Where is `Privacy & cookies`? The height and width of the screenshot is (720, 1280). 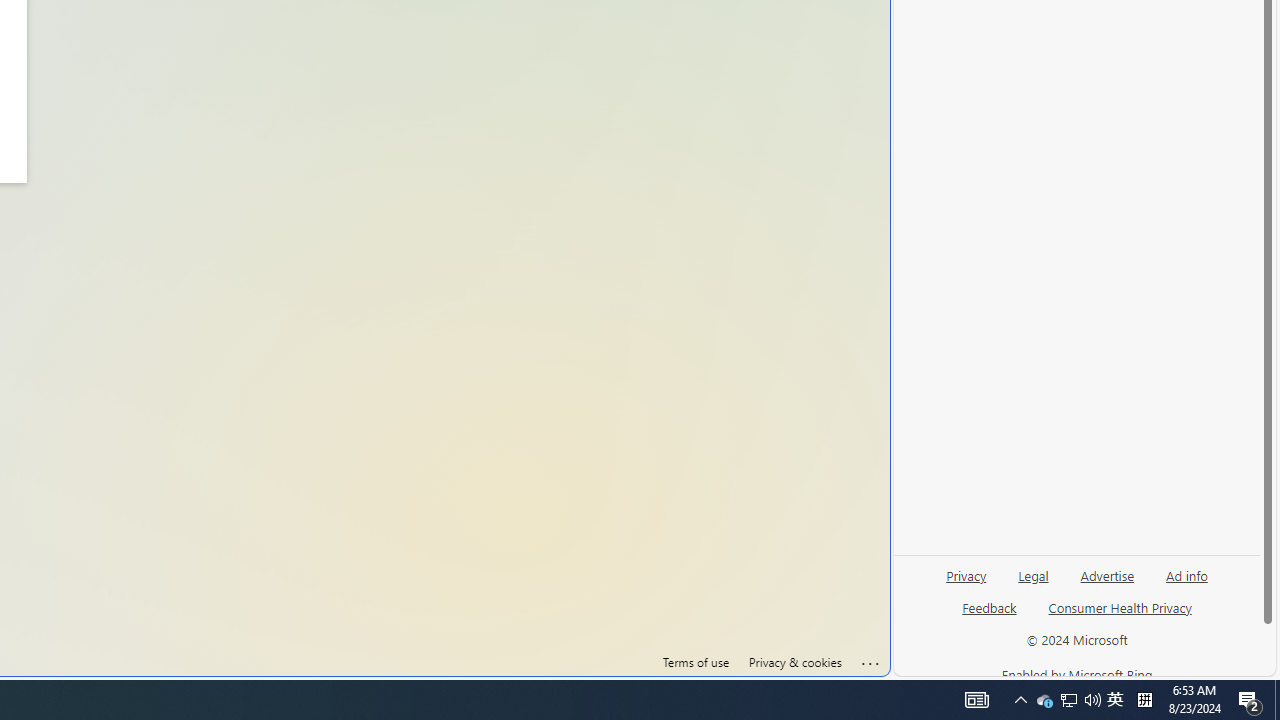
Privacy & cookies is located at coordinates (794, 662).